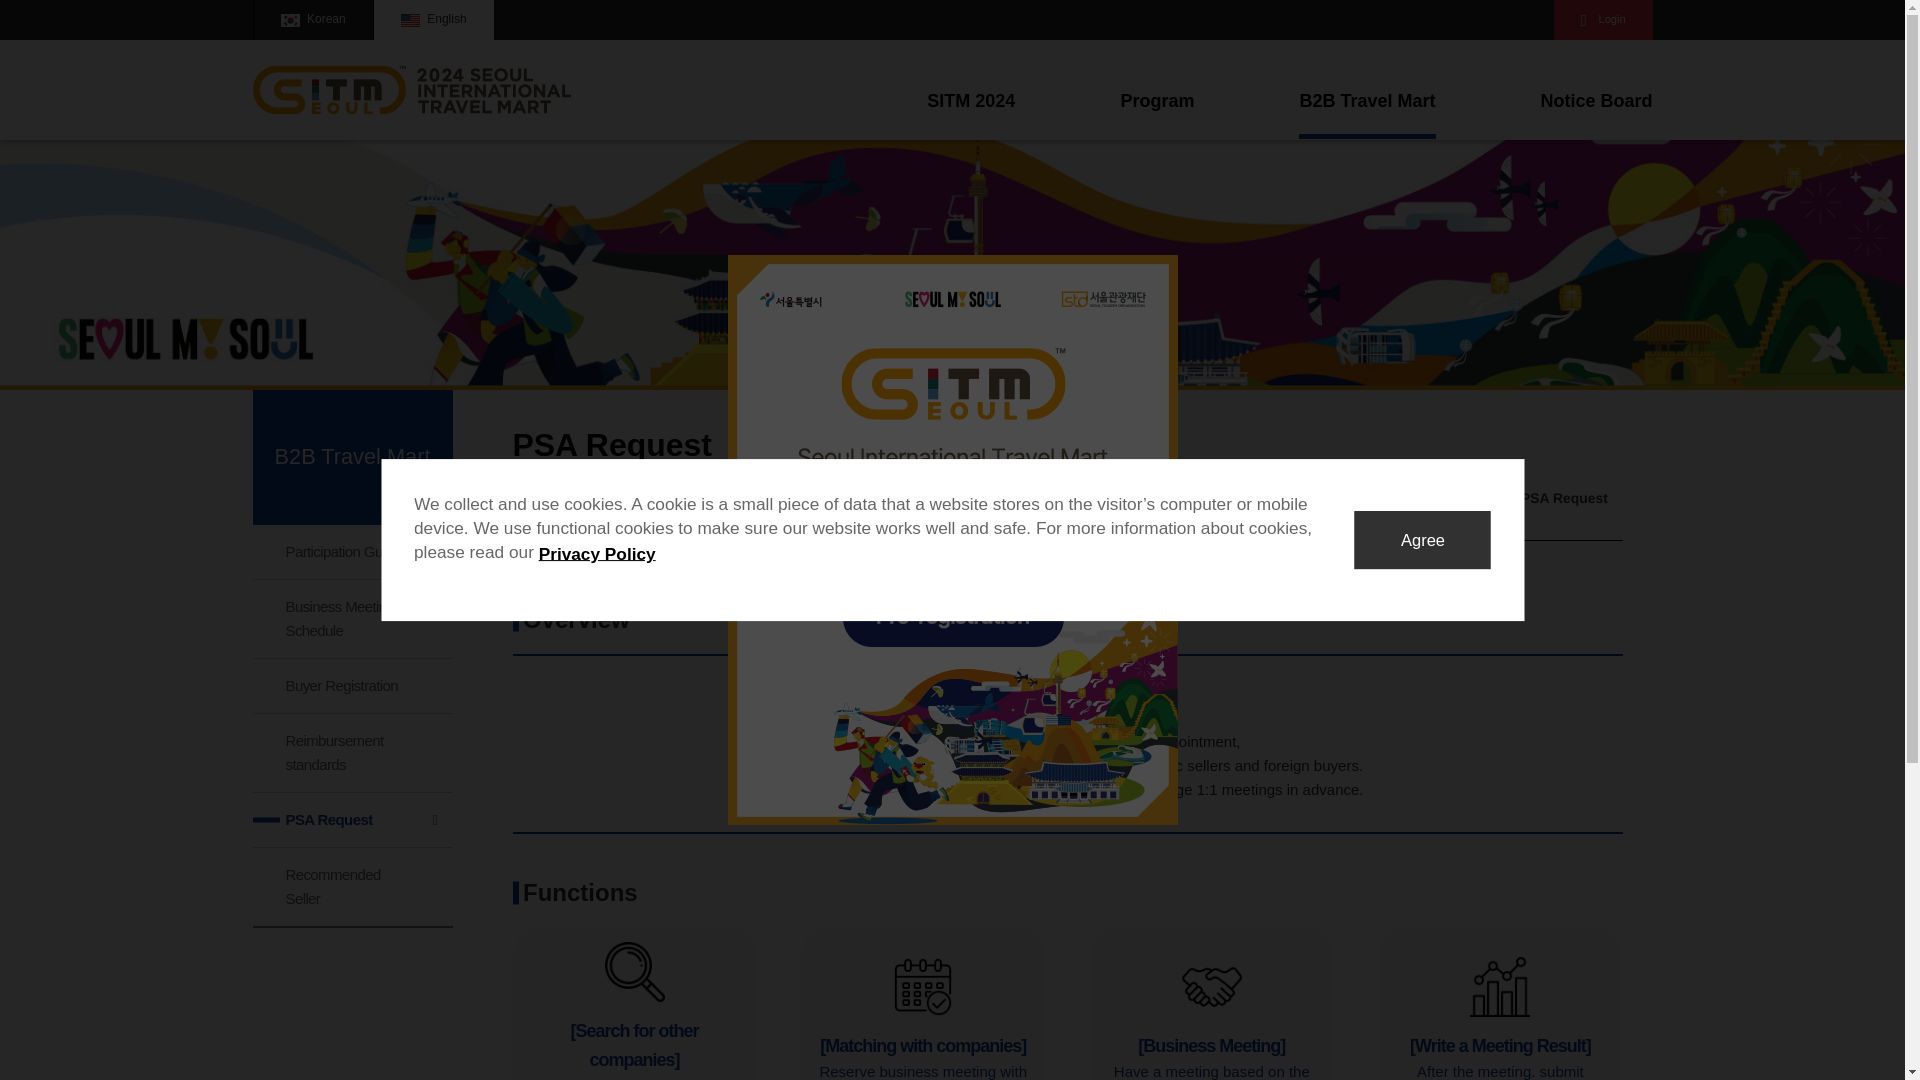 This screenshot has width=1920, height=1080. Describe the element at coordinates (1603, 20) in the screenshot. I see `Login` at that location.